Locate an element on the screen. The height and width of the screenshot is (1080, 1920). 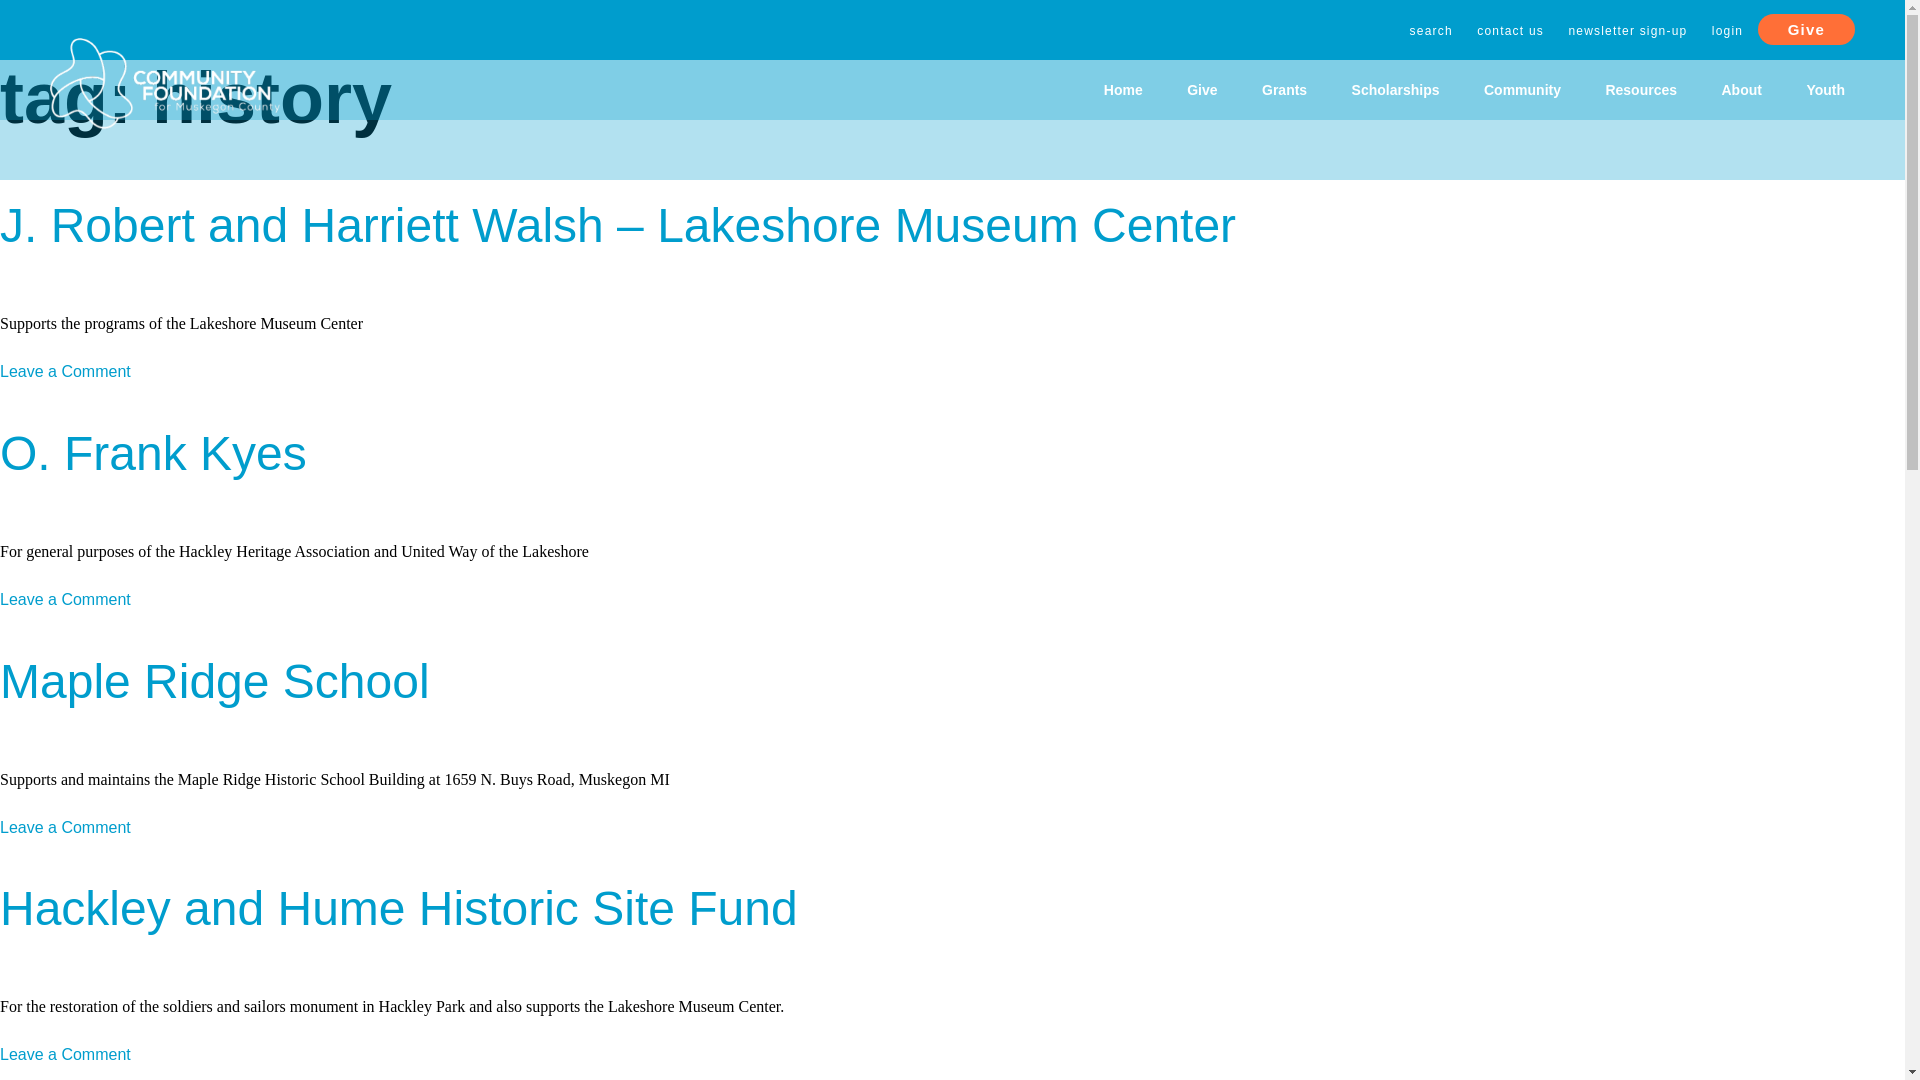
Resources is located at coordinates (1641, 90).